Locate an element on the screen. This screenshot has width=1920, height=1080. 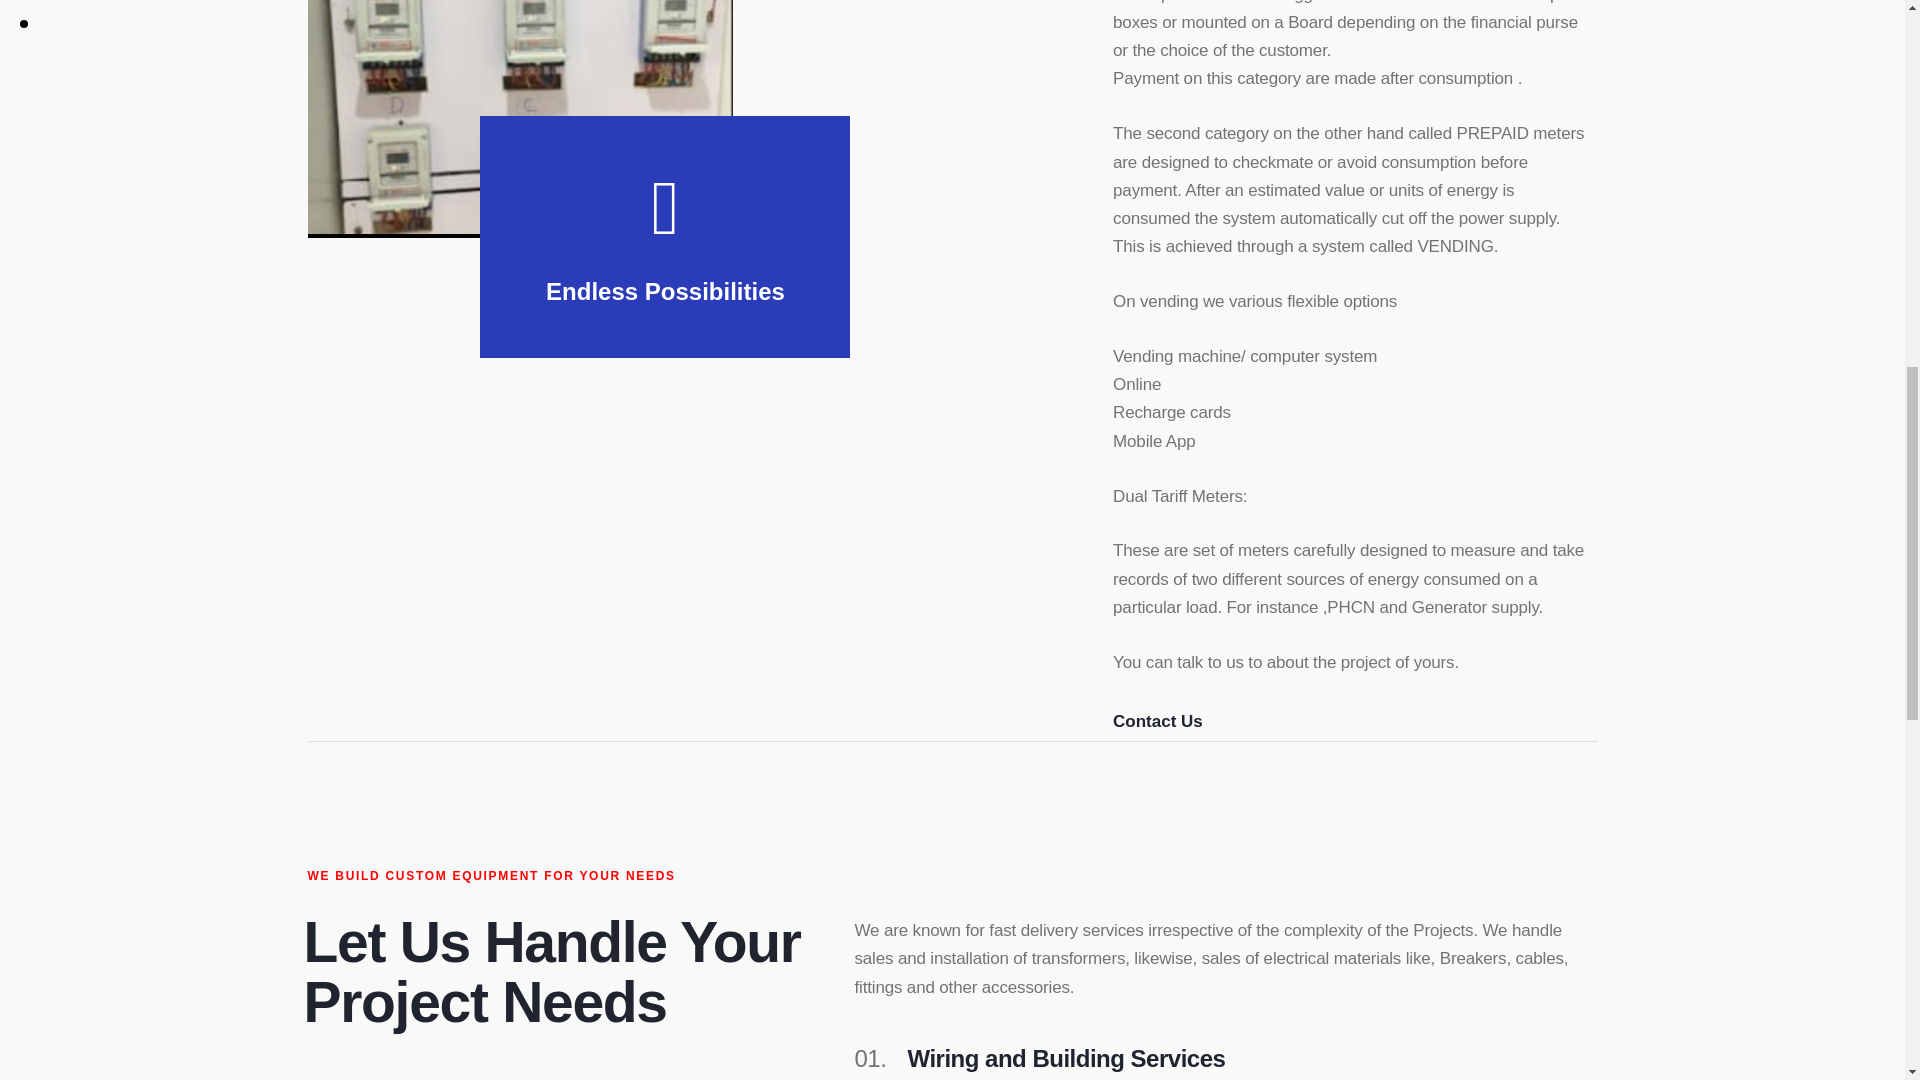
Metering Services is located at coordinates (520, 119).